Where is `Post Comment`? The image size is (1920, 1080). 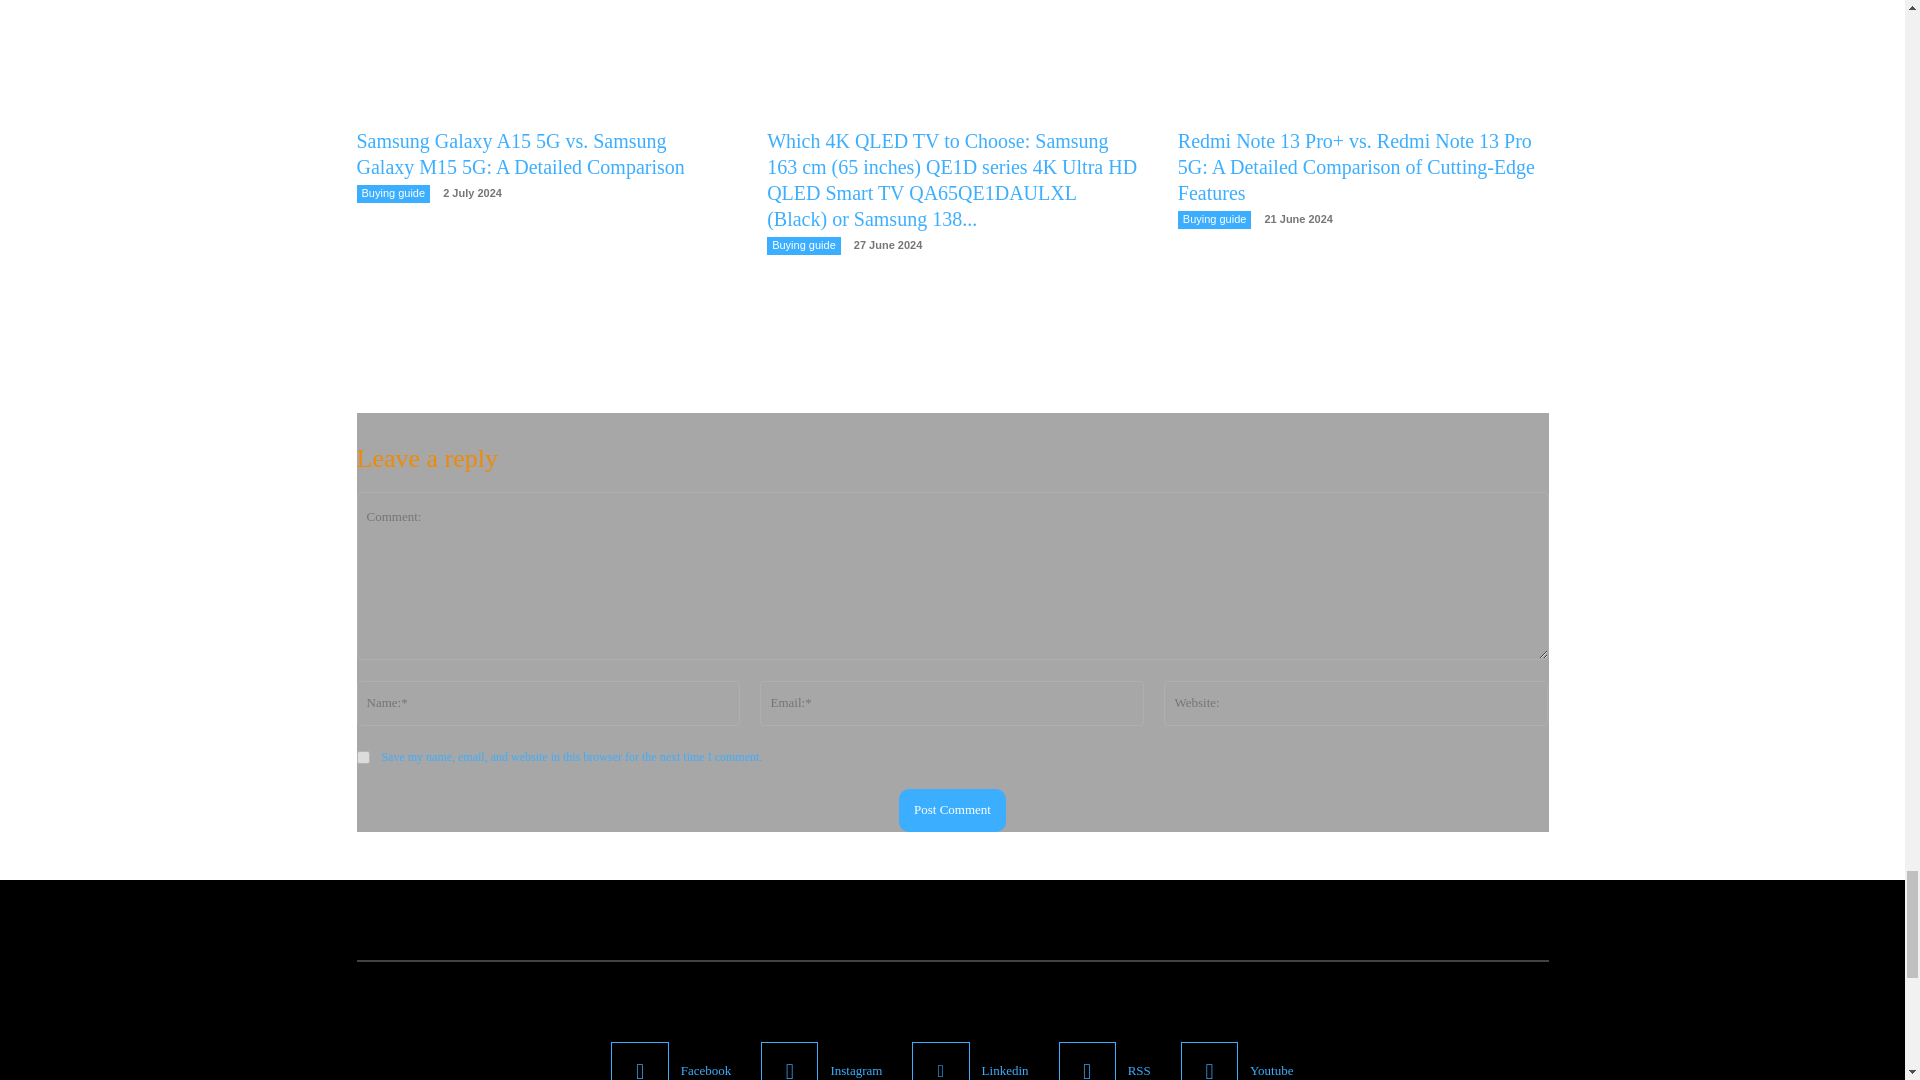 Post Comment is located at coordinates (952, 810).